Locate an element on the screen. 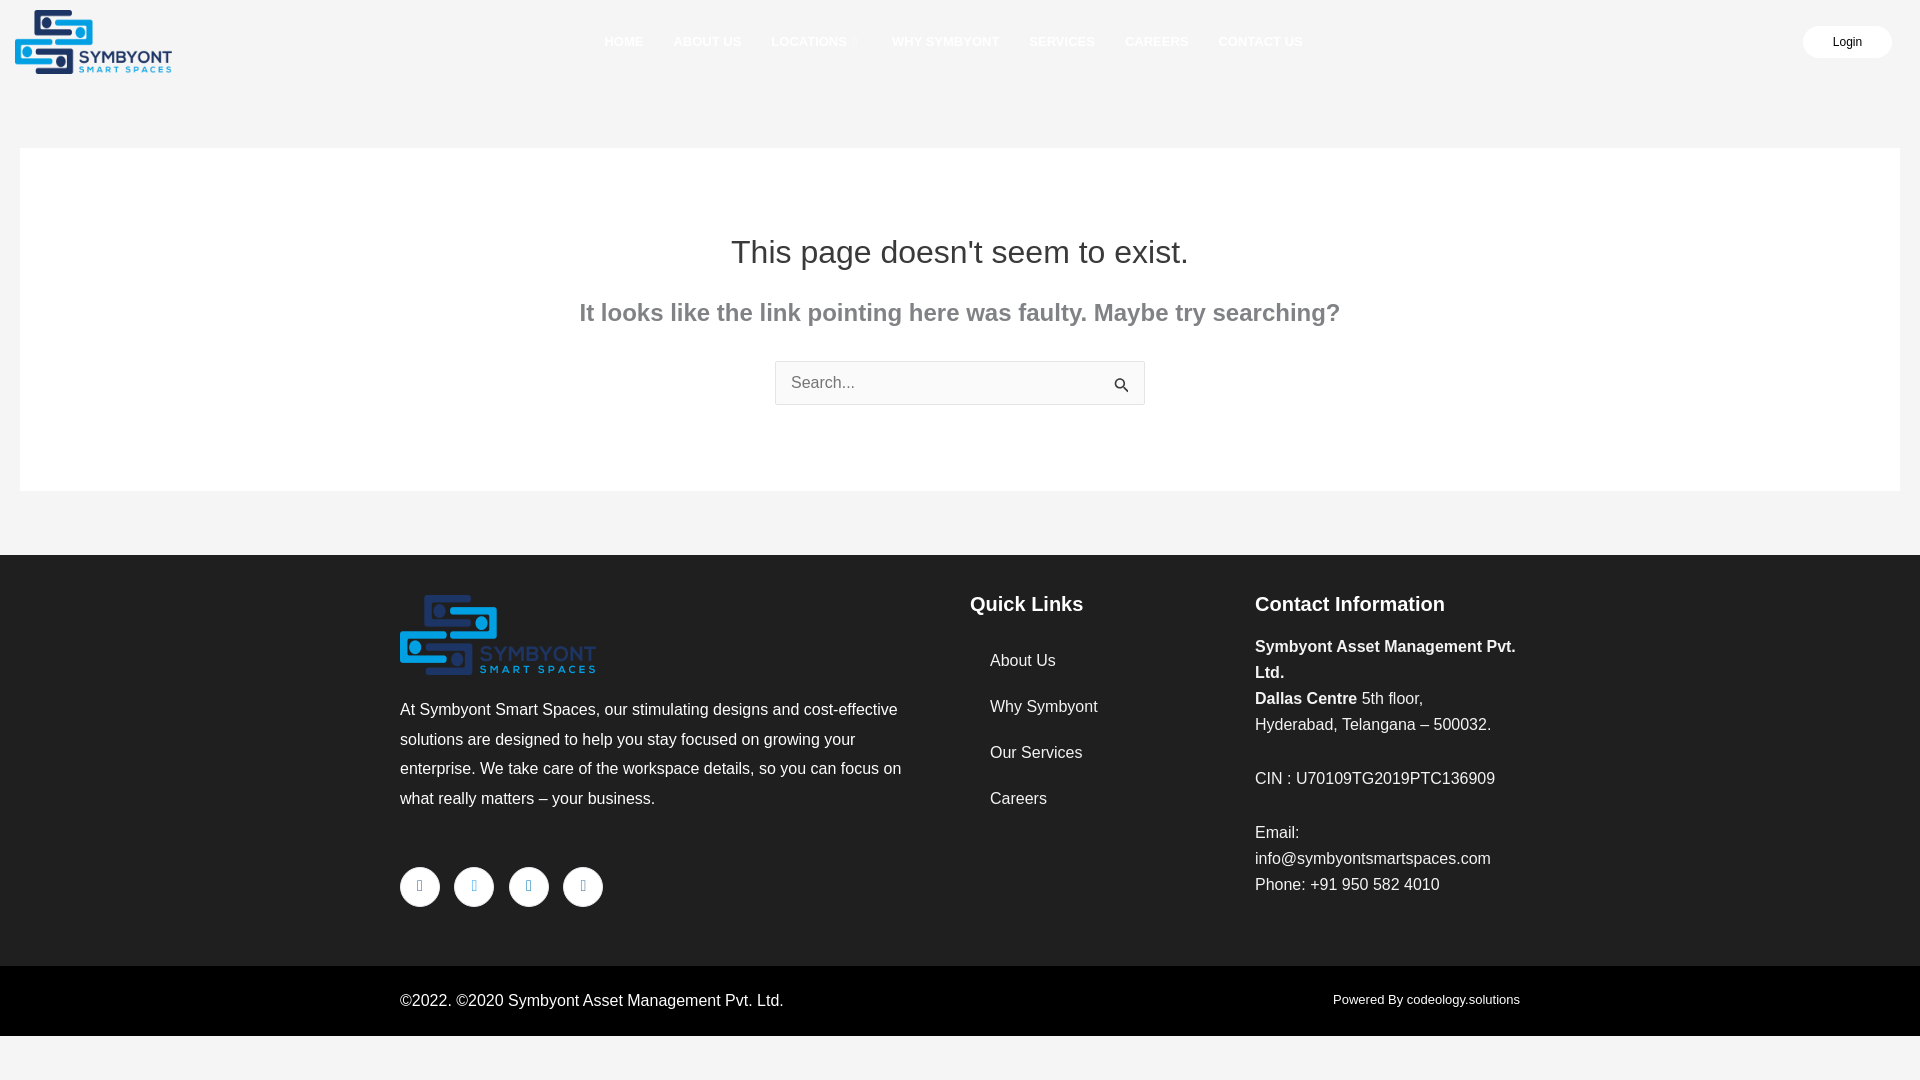 The image size is (1920, 1080). ABOUT US is located at coordinates (707, 42).